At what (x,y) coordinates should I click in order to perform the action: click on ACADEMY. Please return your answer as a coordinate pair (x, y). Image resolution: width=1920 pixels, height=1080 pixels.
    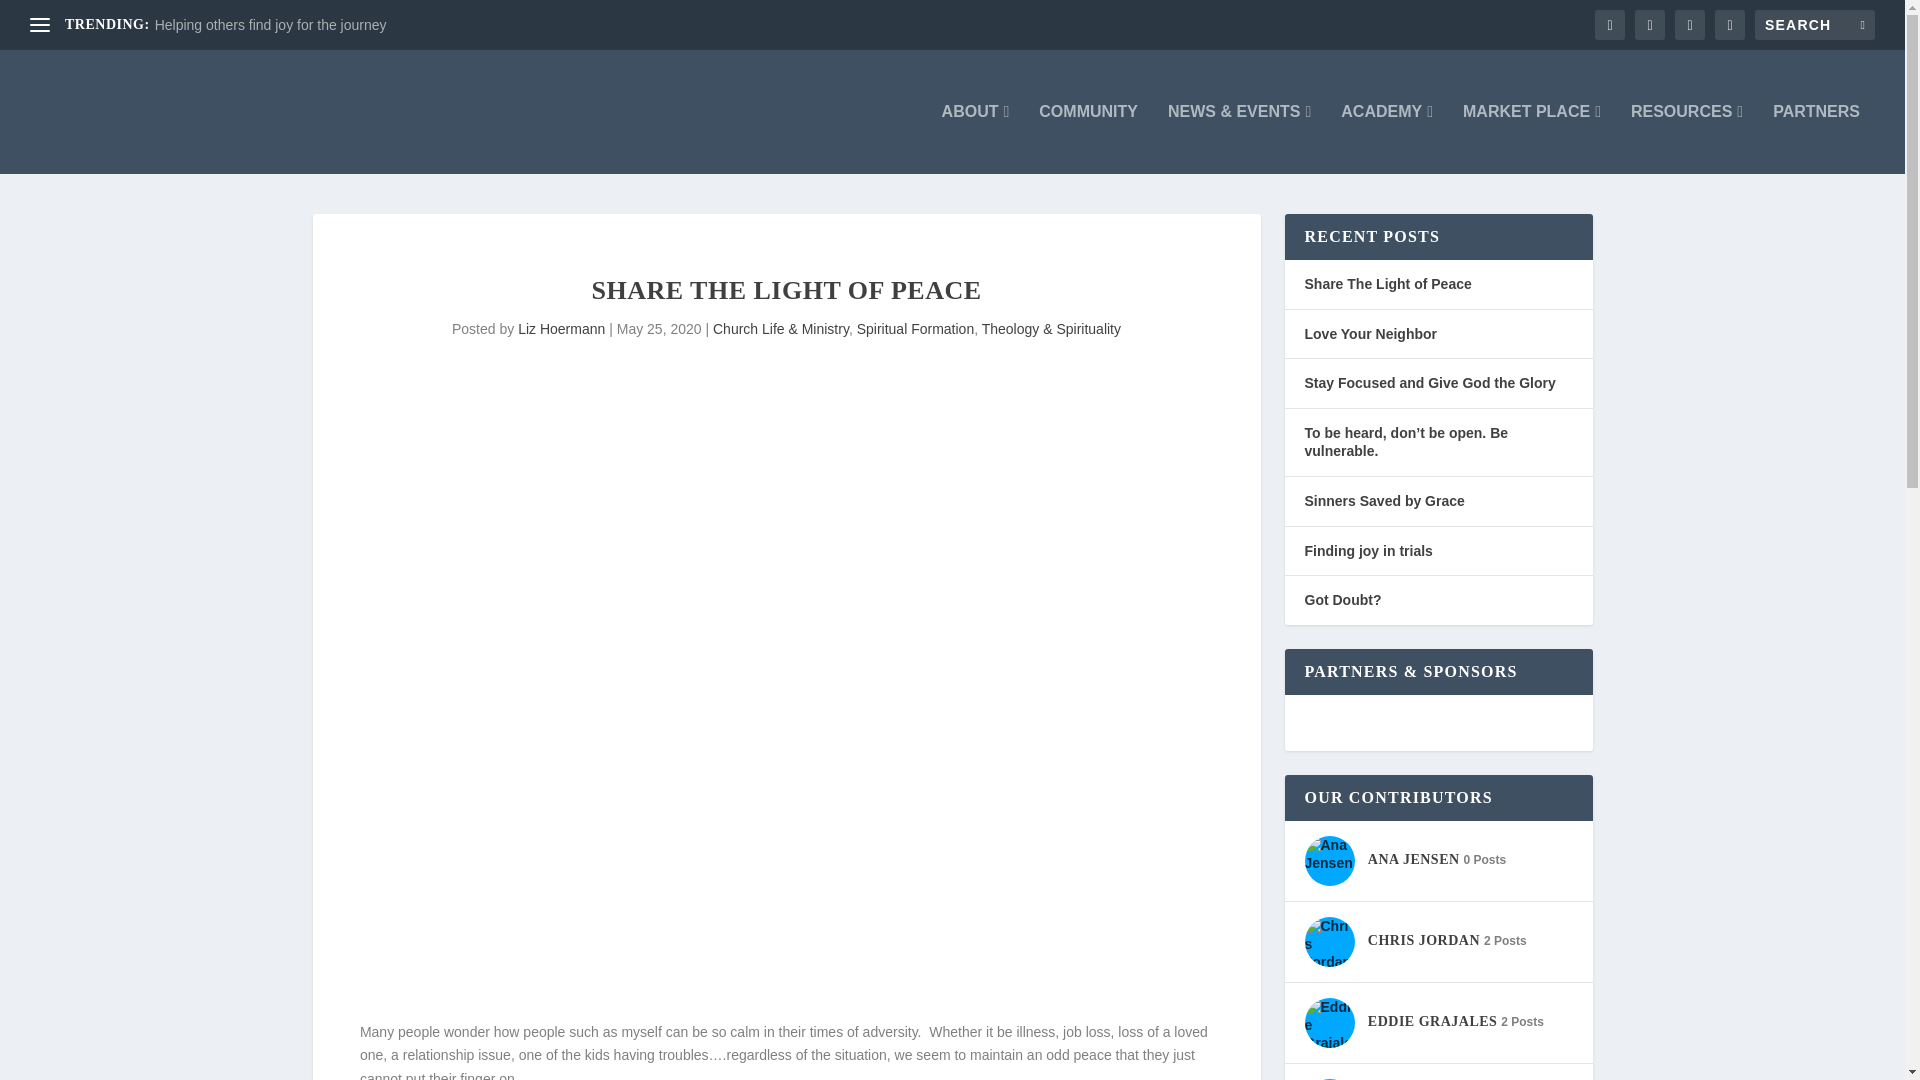
    Looking at the image, I should click on (1386, 138).